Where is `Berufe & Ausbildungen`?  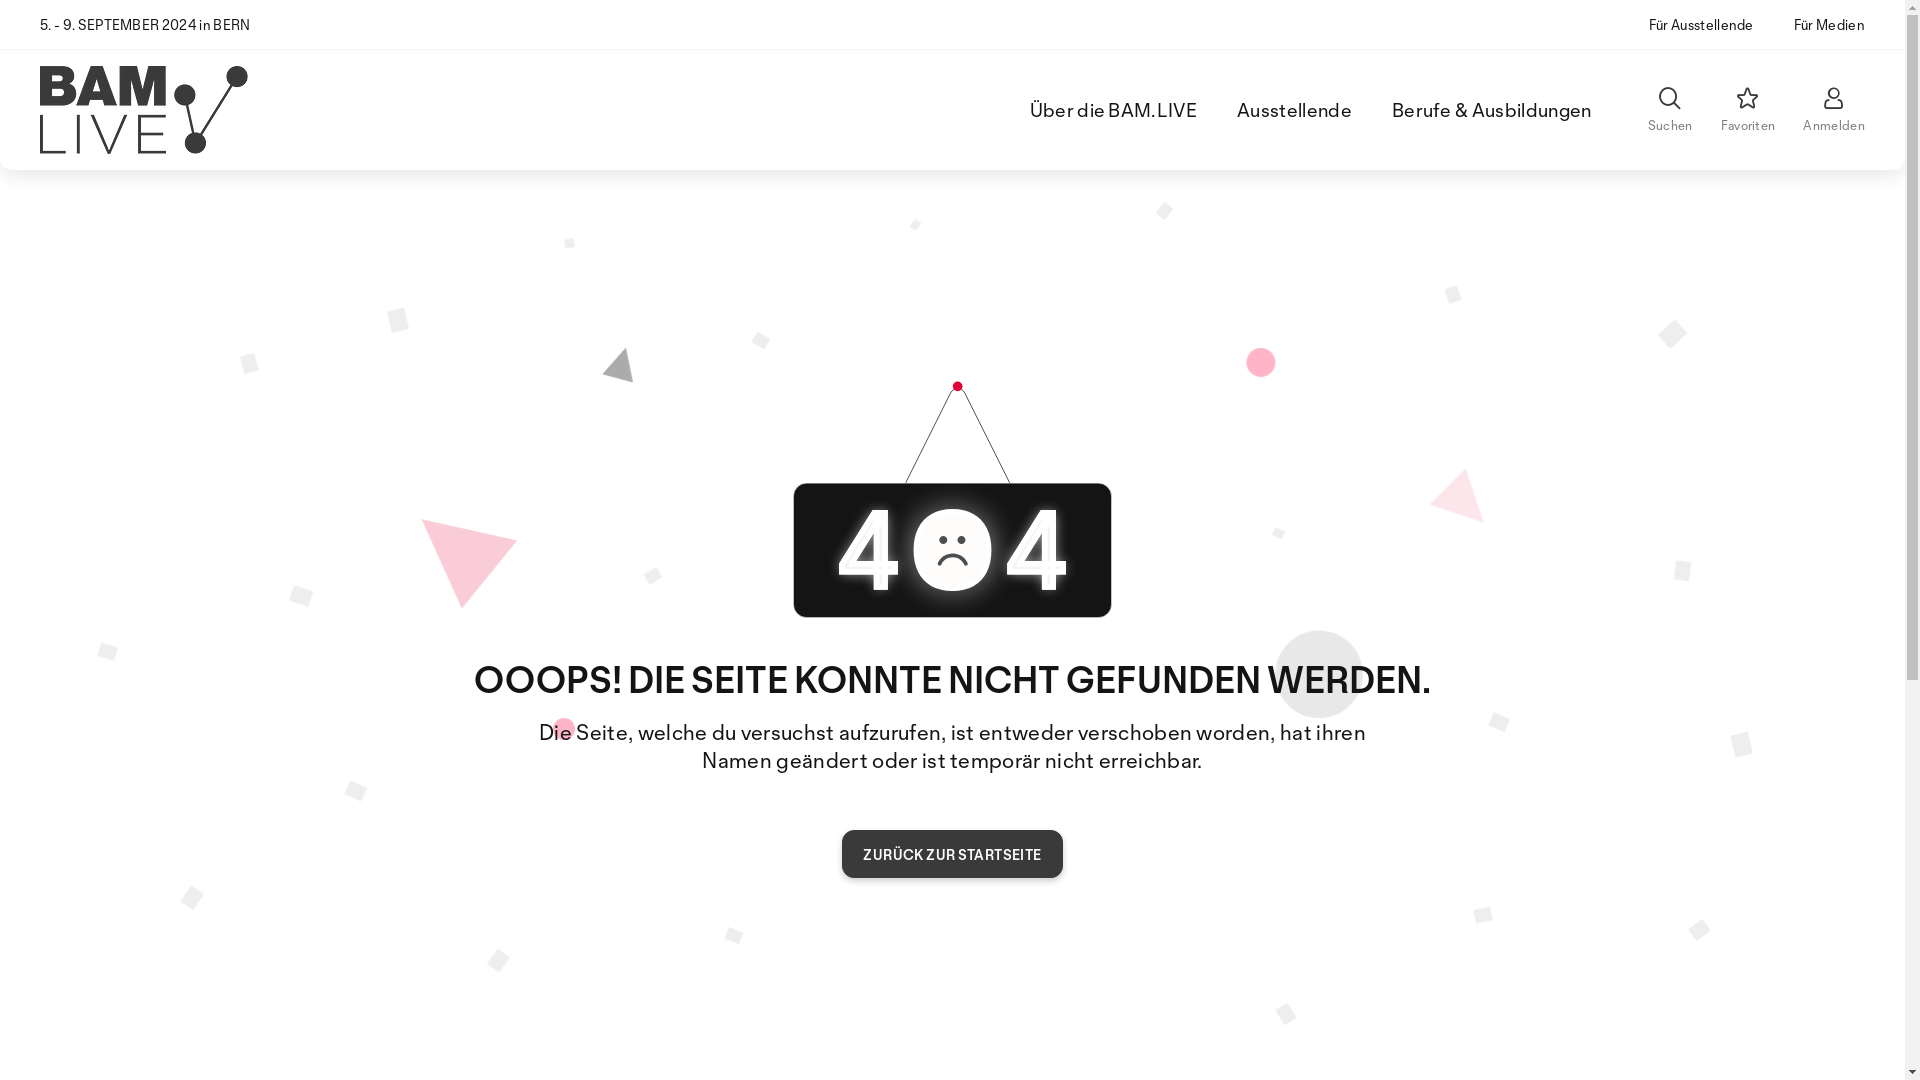 Berufe & Ausbildungen is located at coordinates (1492, 110).